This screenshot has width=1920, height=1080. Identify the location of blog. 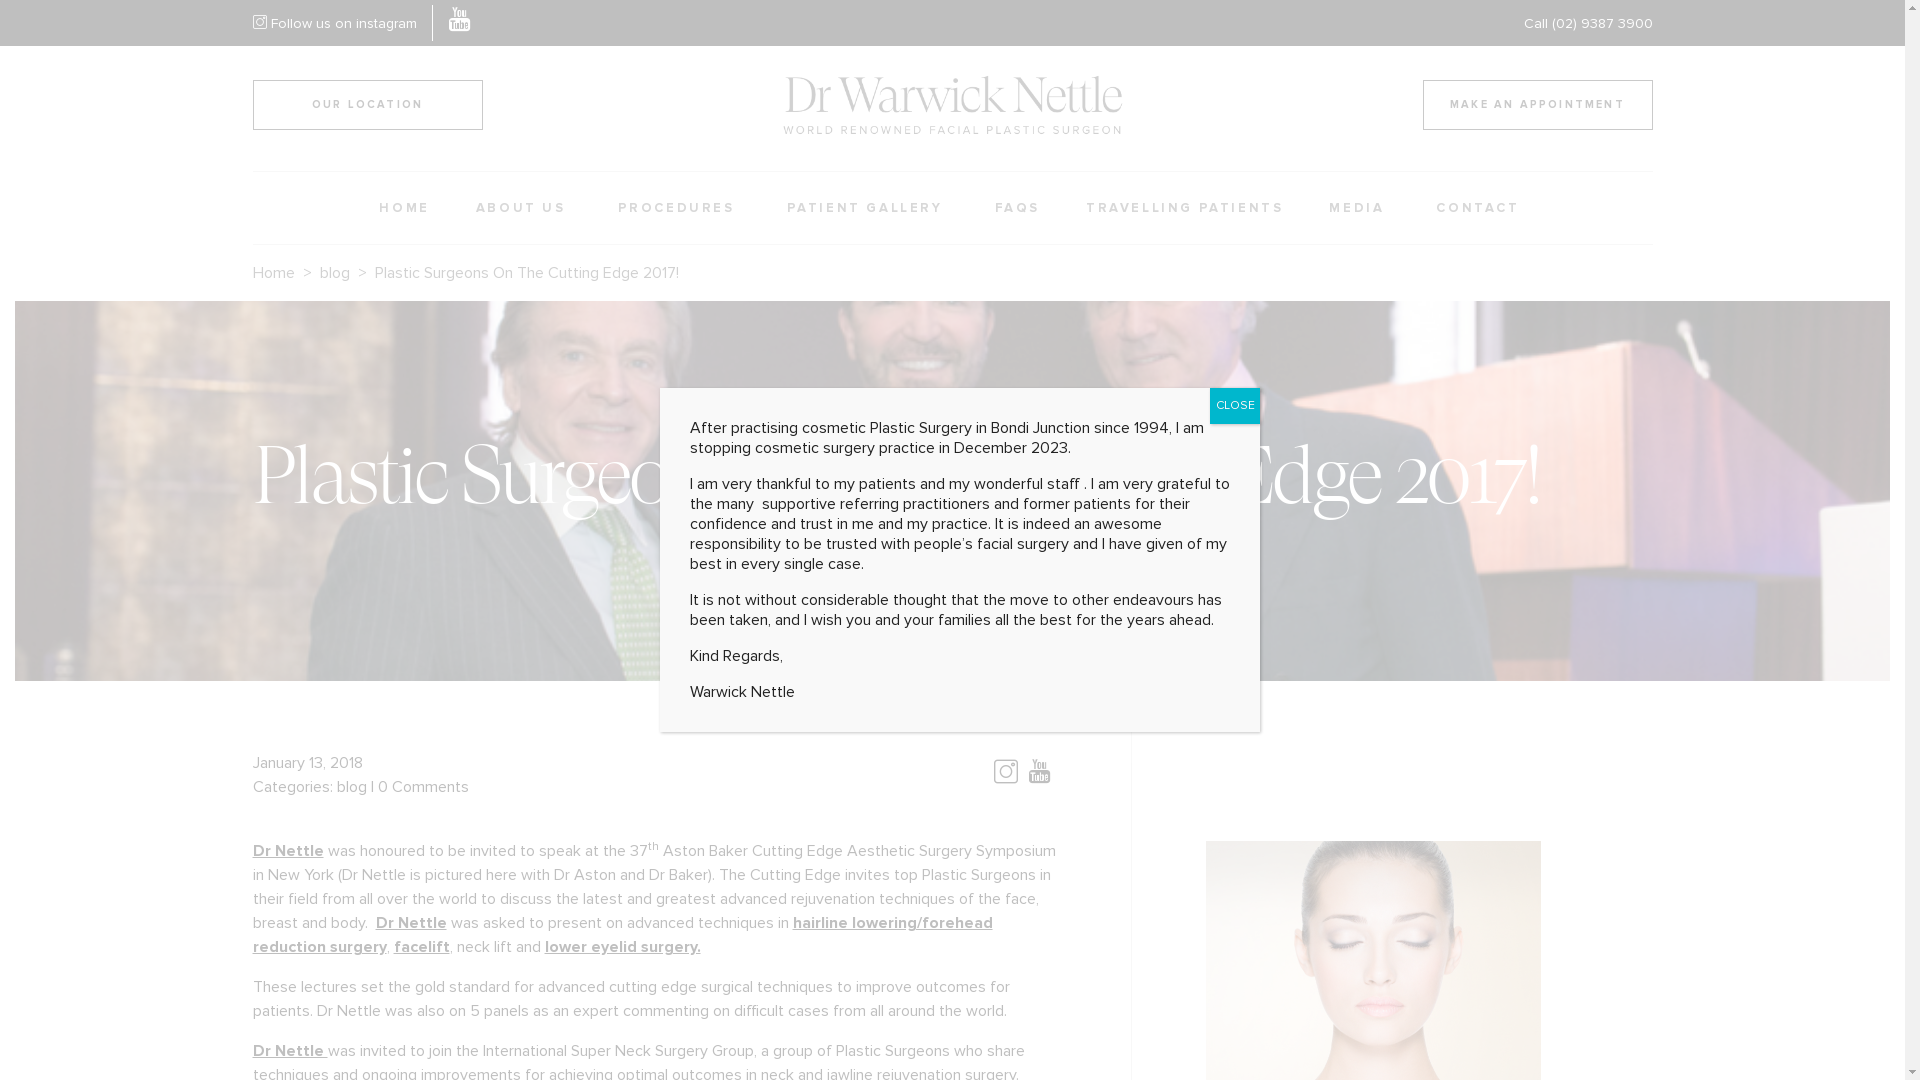
(352, 787).